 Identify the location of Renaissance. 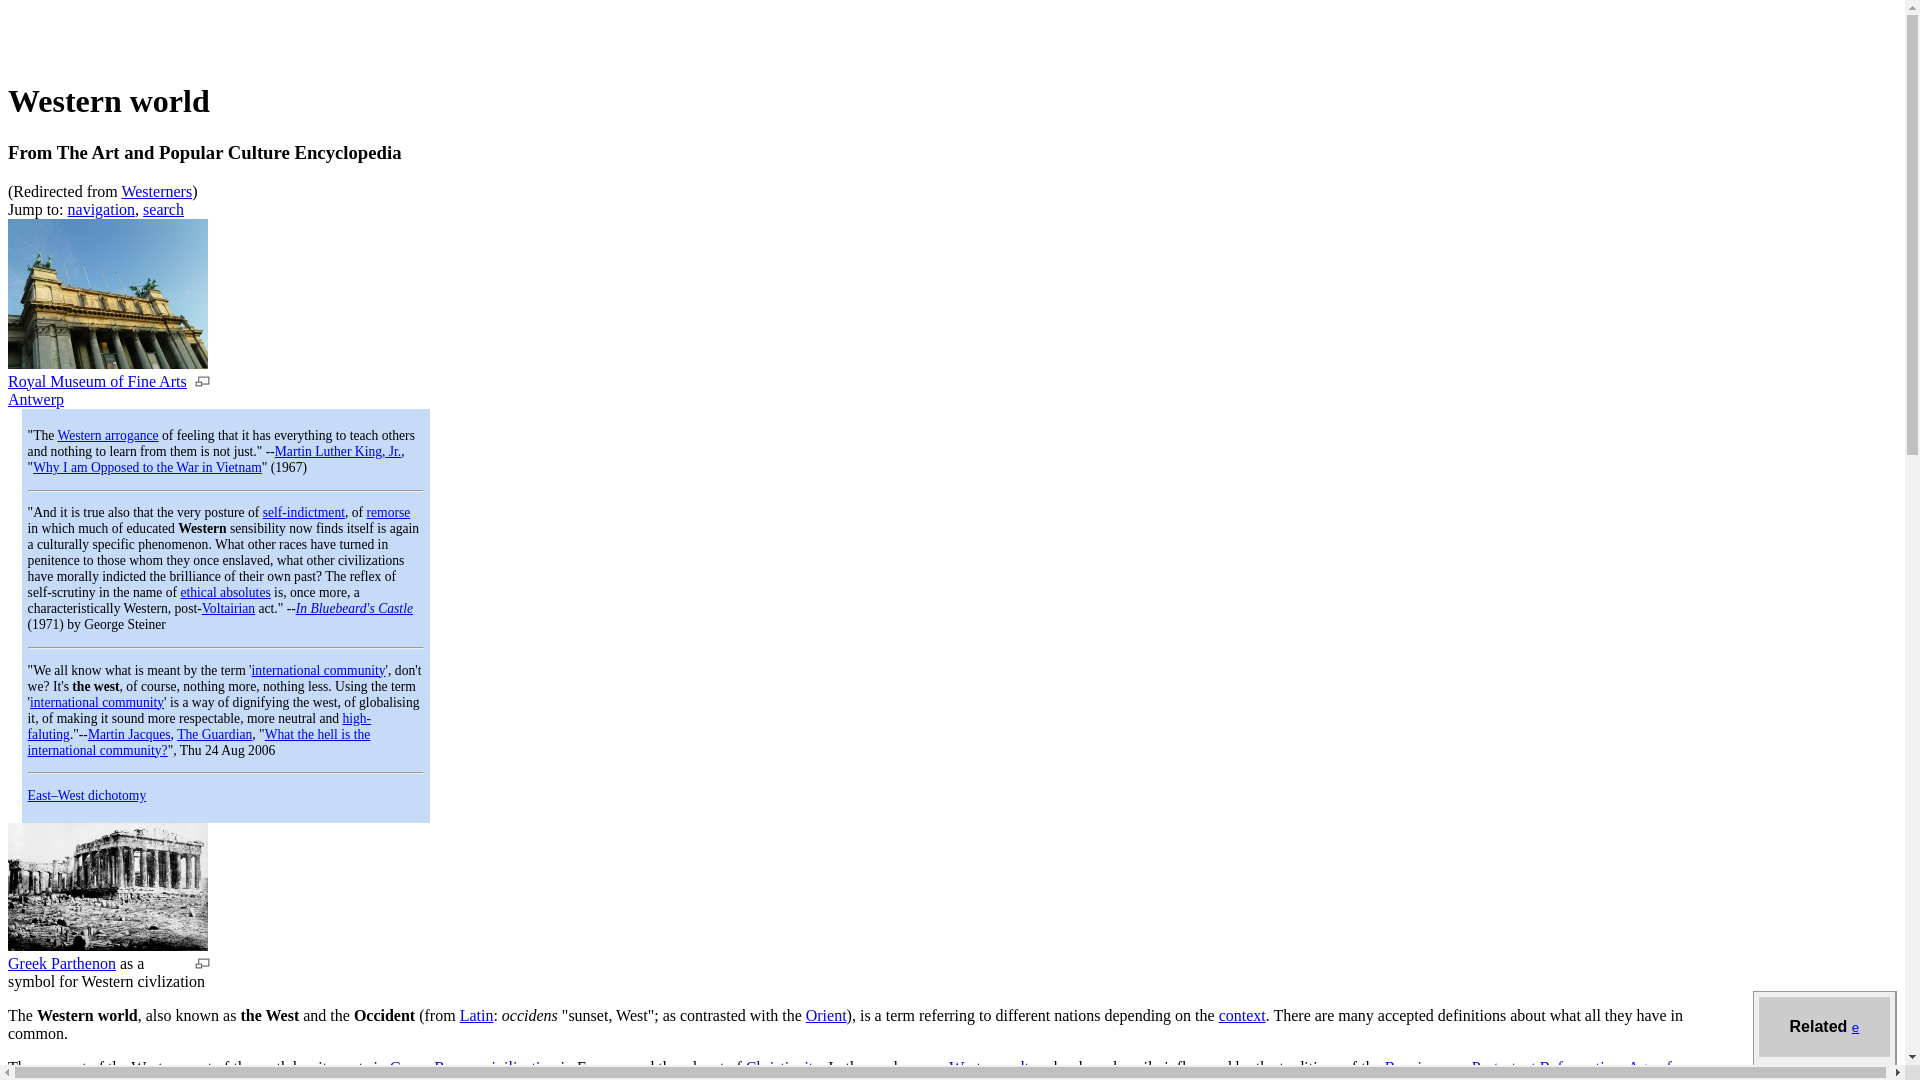
(1424, 1067).